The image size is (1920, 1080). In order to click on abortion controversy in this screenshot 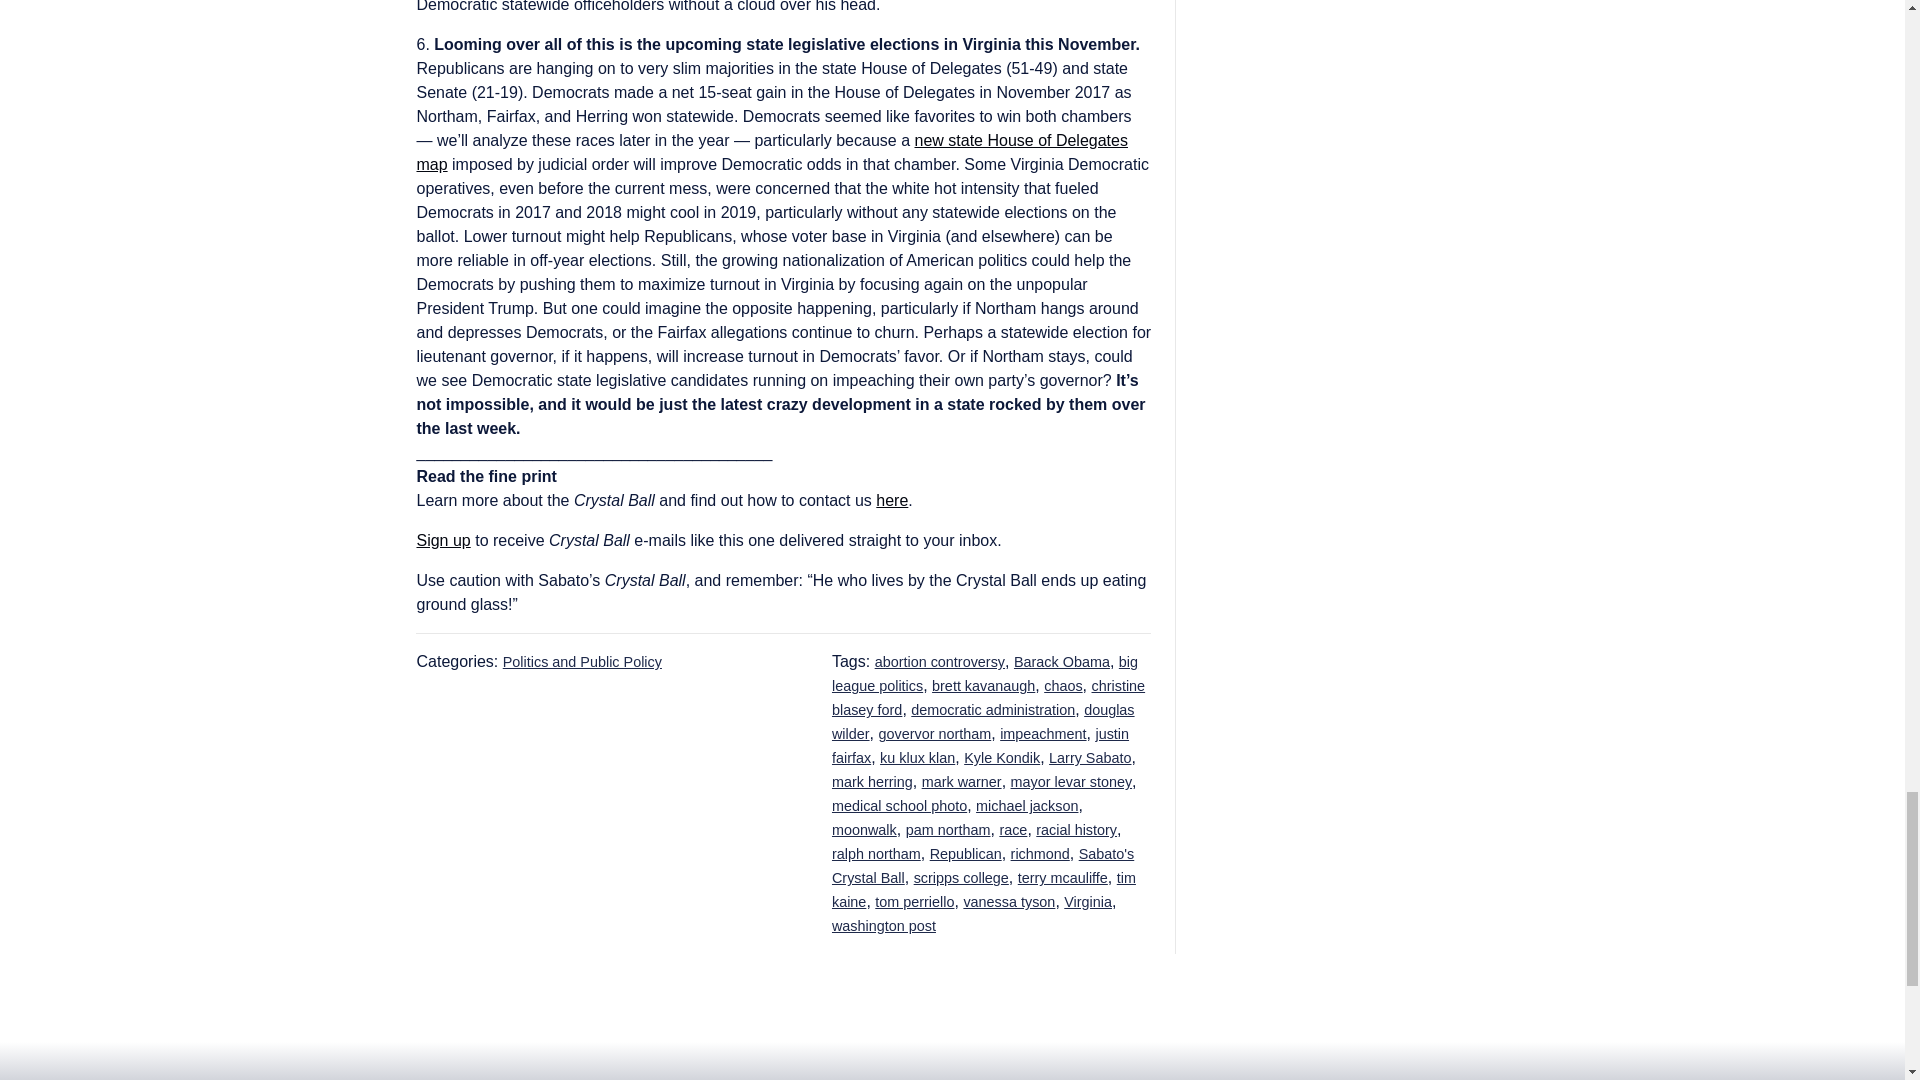, I will do `click(940, 662)`.